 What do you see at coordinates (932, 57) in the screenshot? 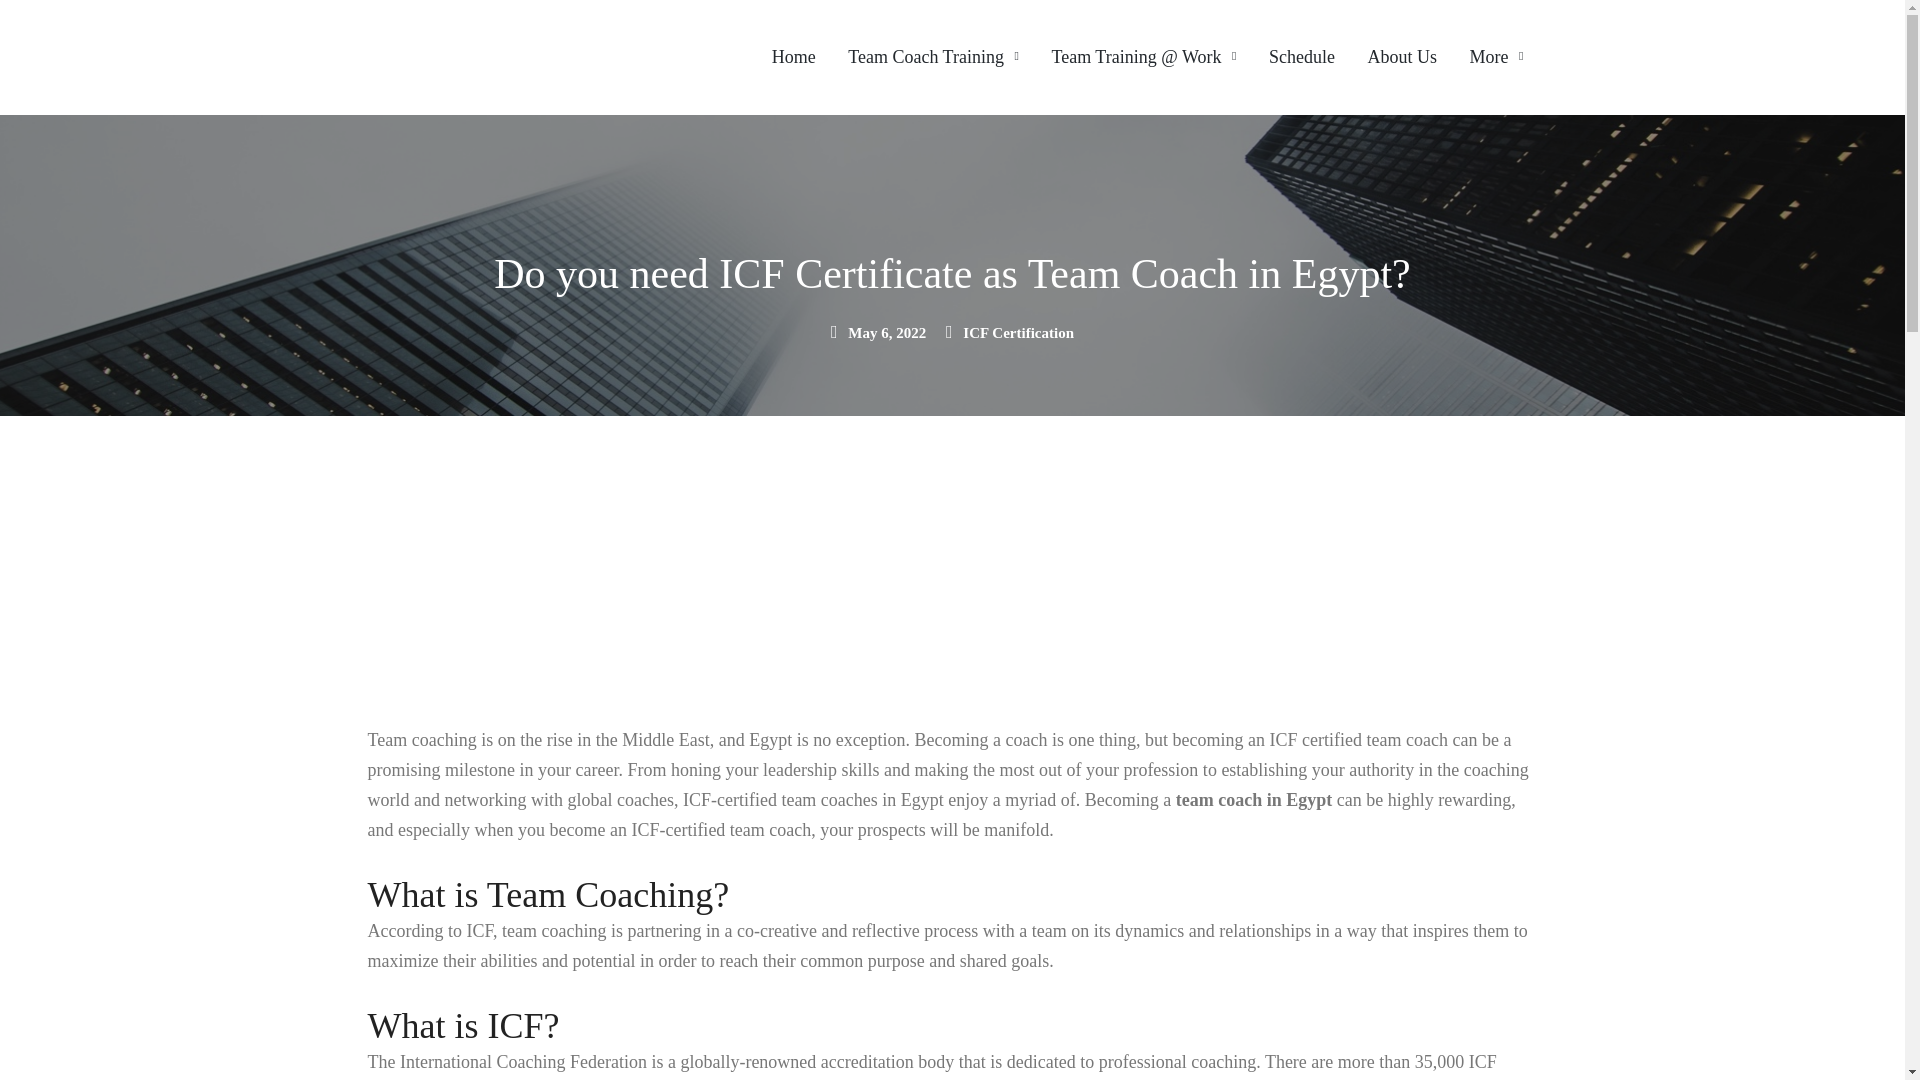
I see `Team Coach Training` at bounding box center [932, 57].